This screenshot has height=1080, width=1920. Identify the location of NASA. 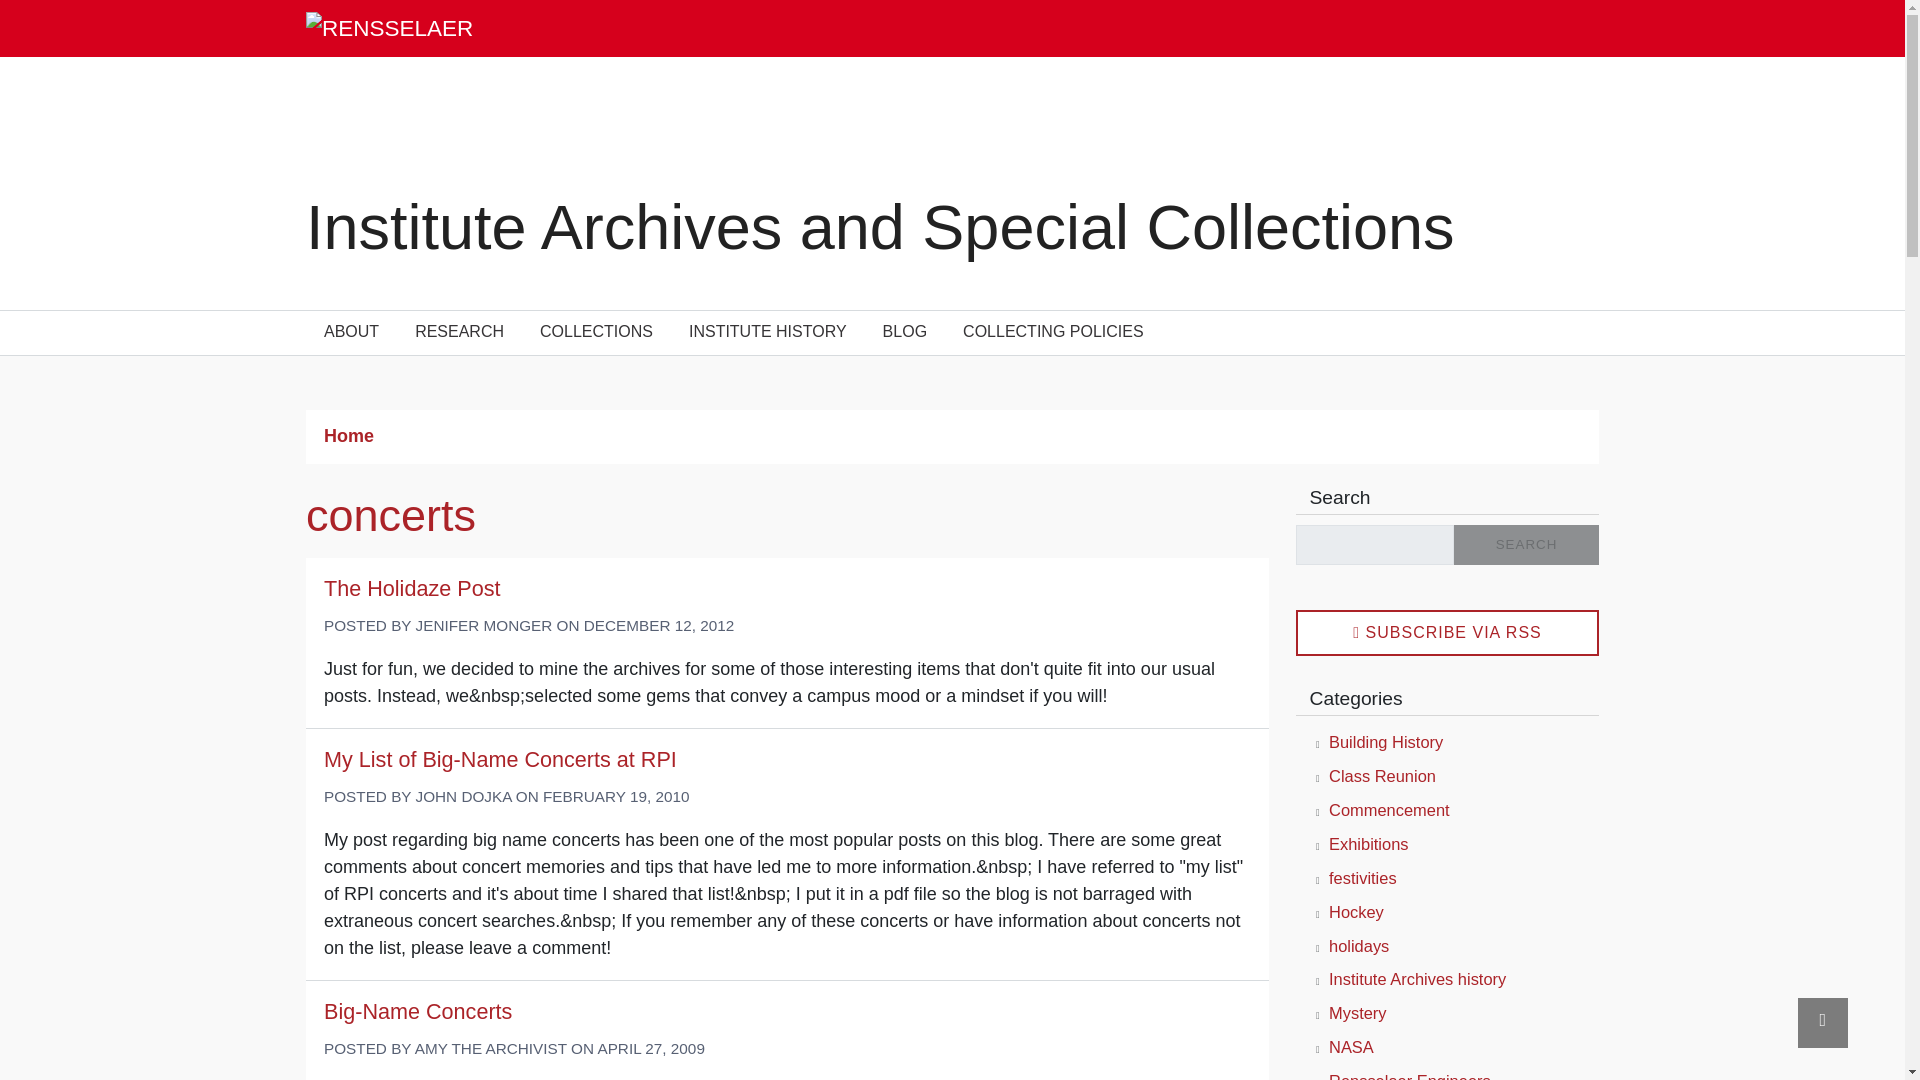
(1351, 1046).